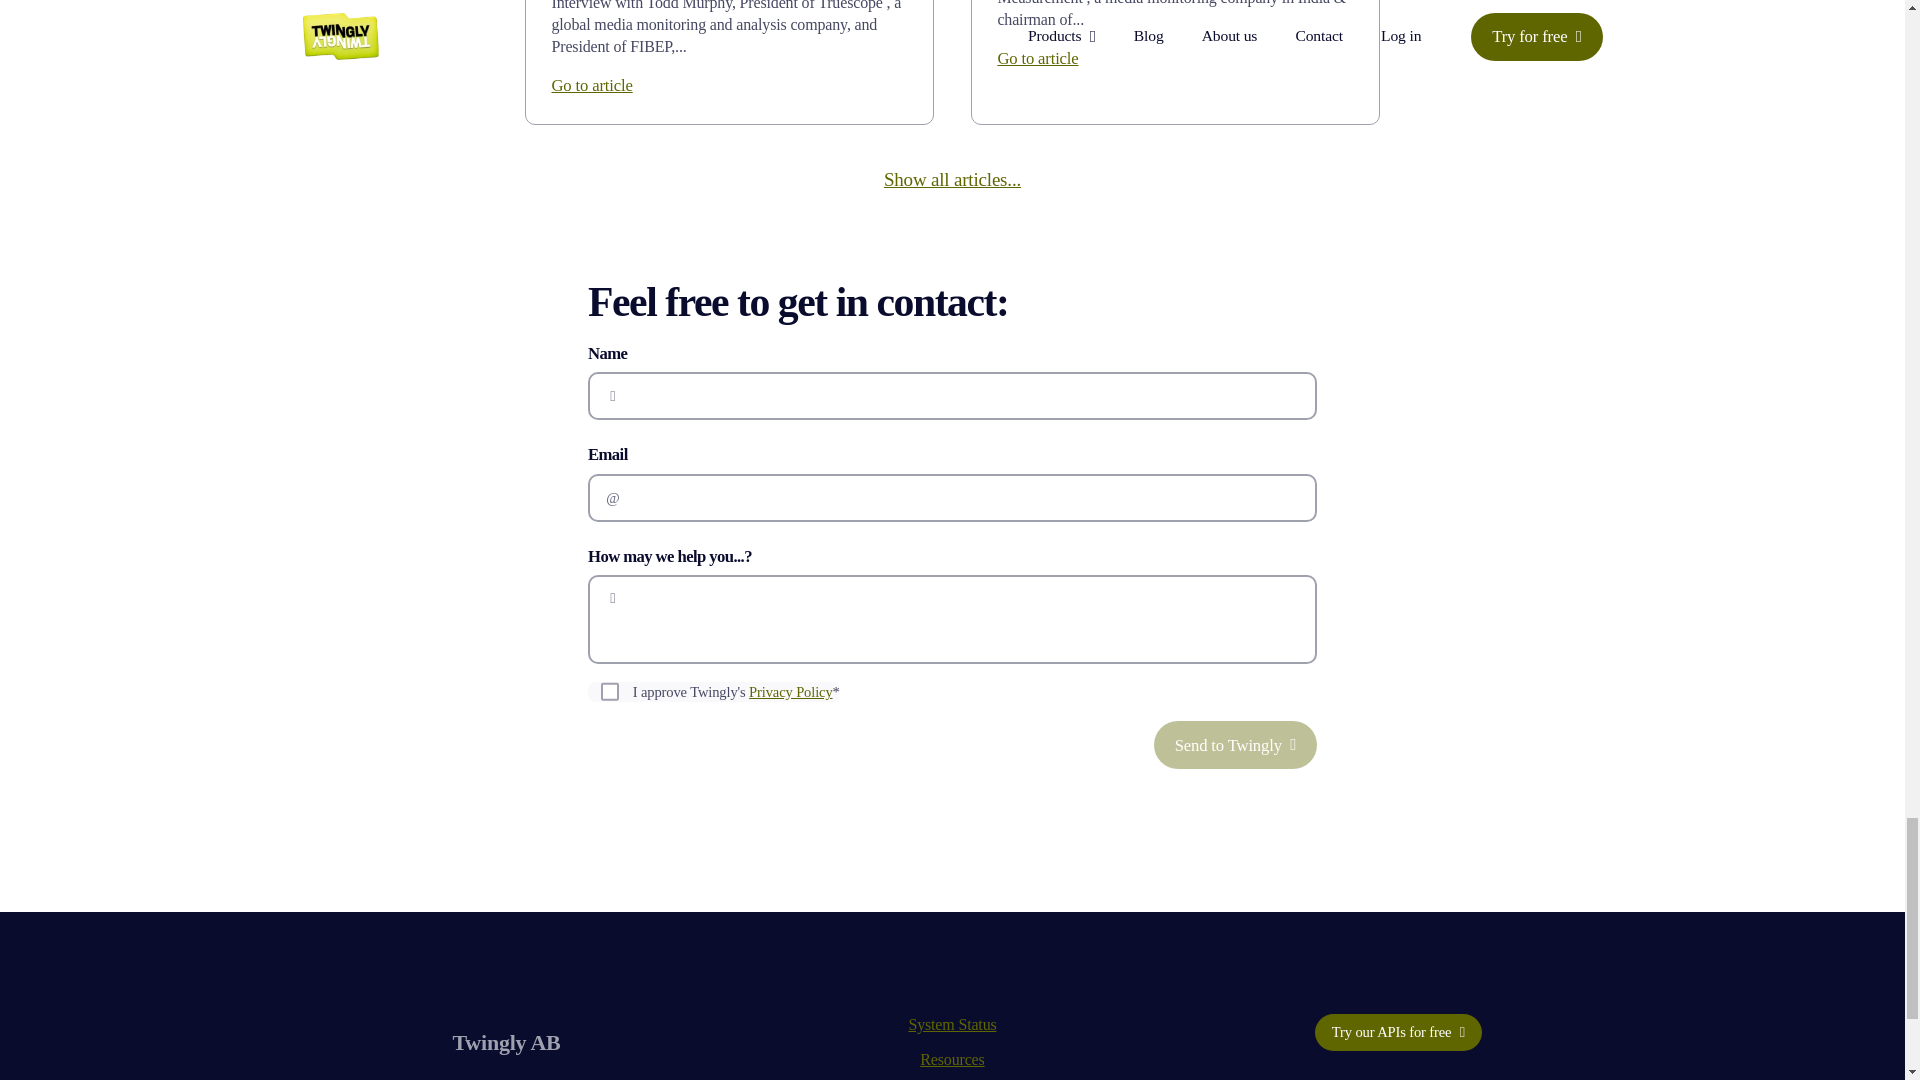 This screenshot has height=1080, width=1920. What do you see at coordinates (790, 691) in the screenshot?
I see `Privacy Policy` at bounding box center [790, 691].